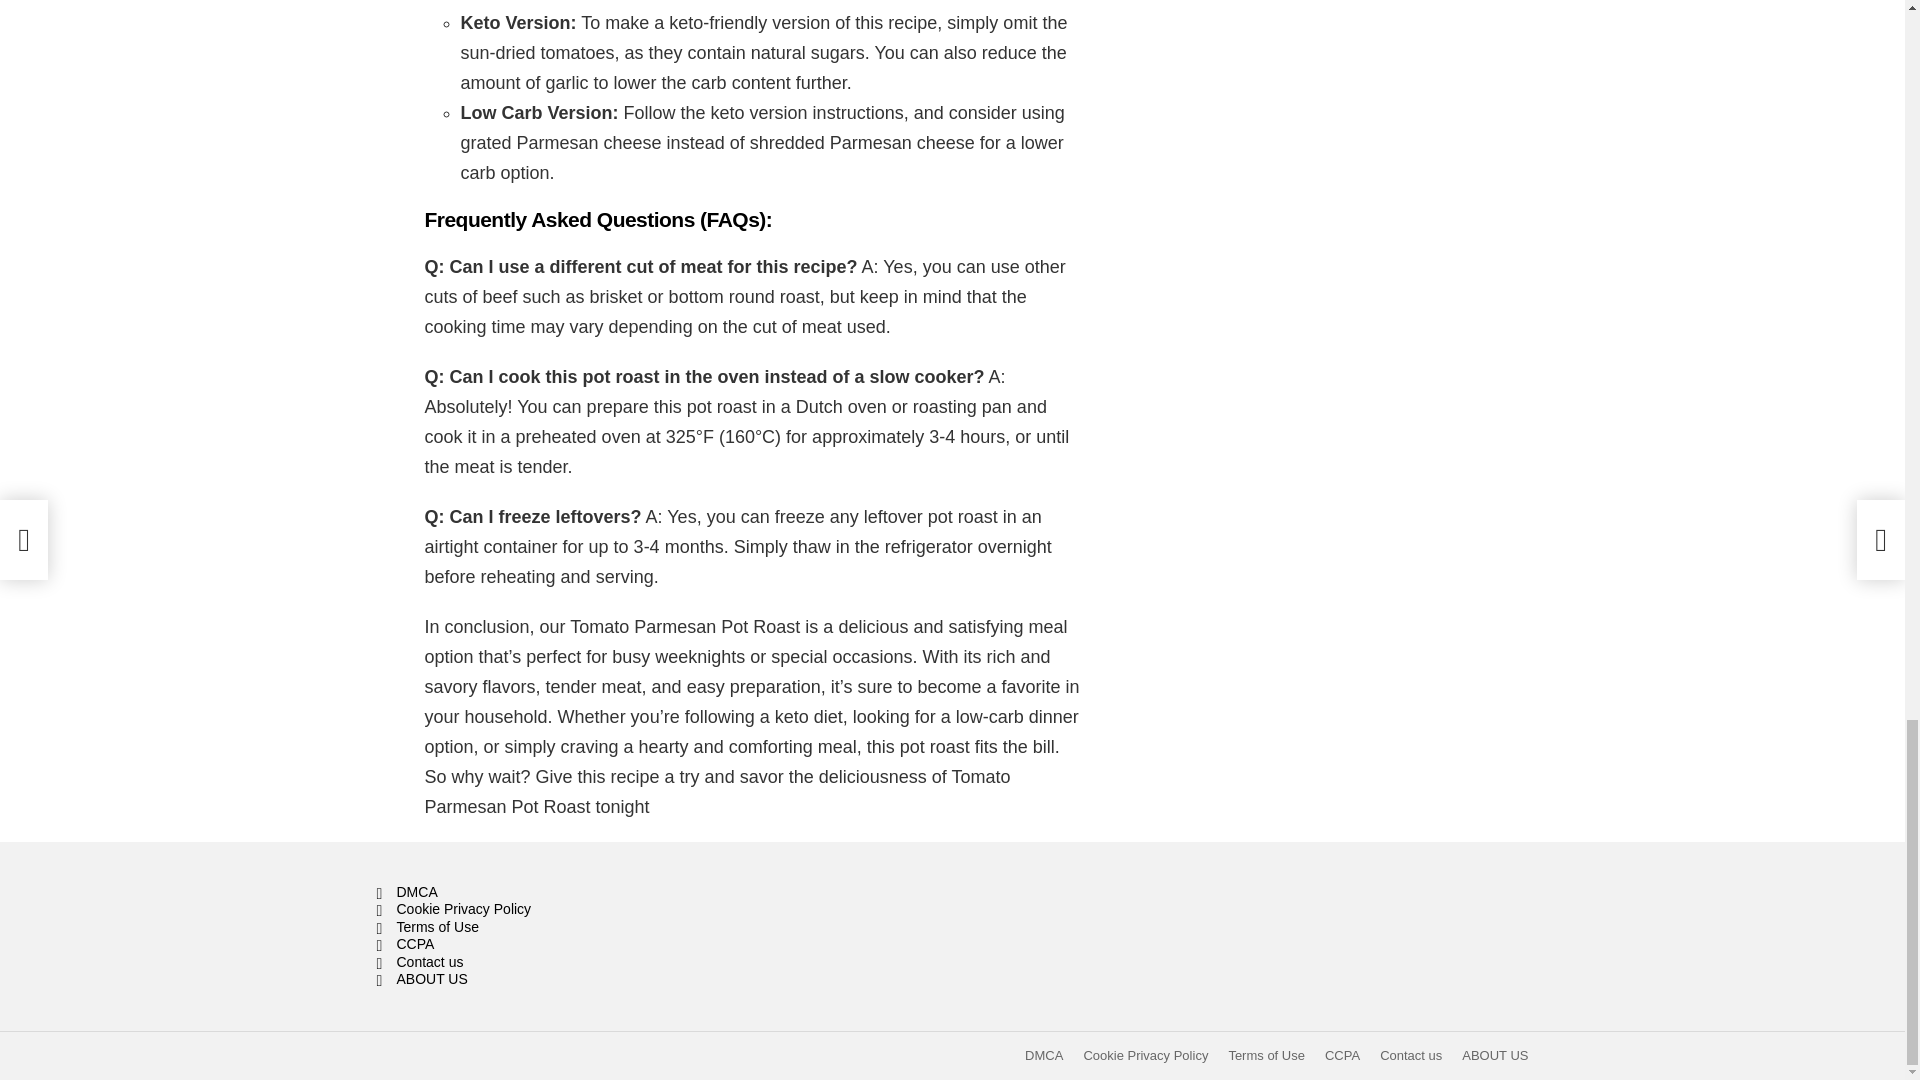 This screenshot has width=1920, height=1080. I want to click on Contact us, so click(558, 962).